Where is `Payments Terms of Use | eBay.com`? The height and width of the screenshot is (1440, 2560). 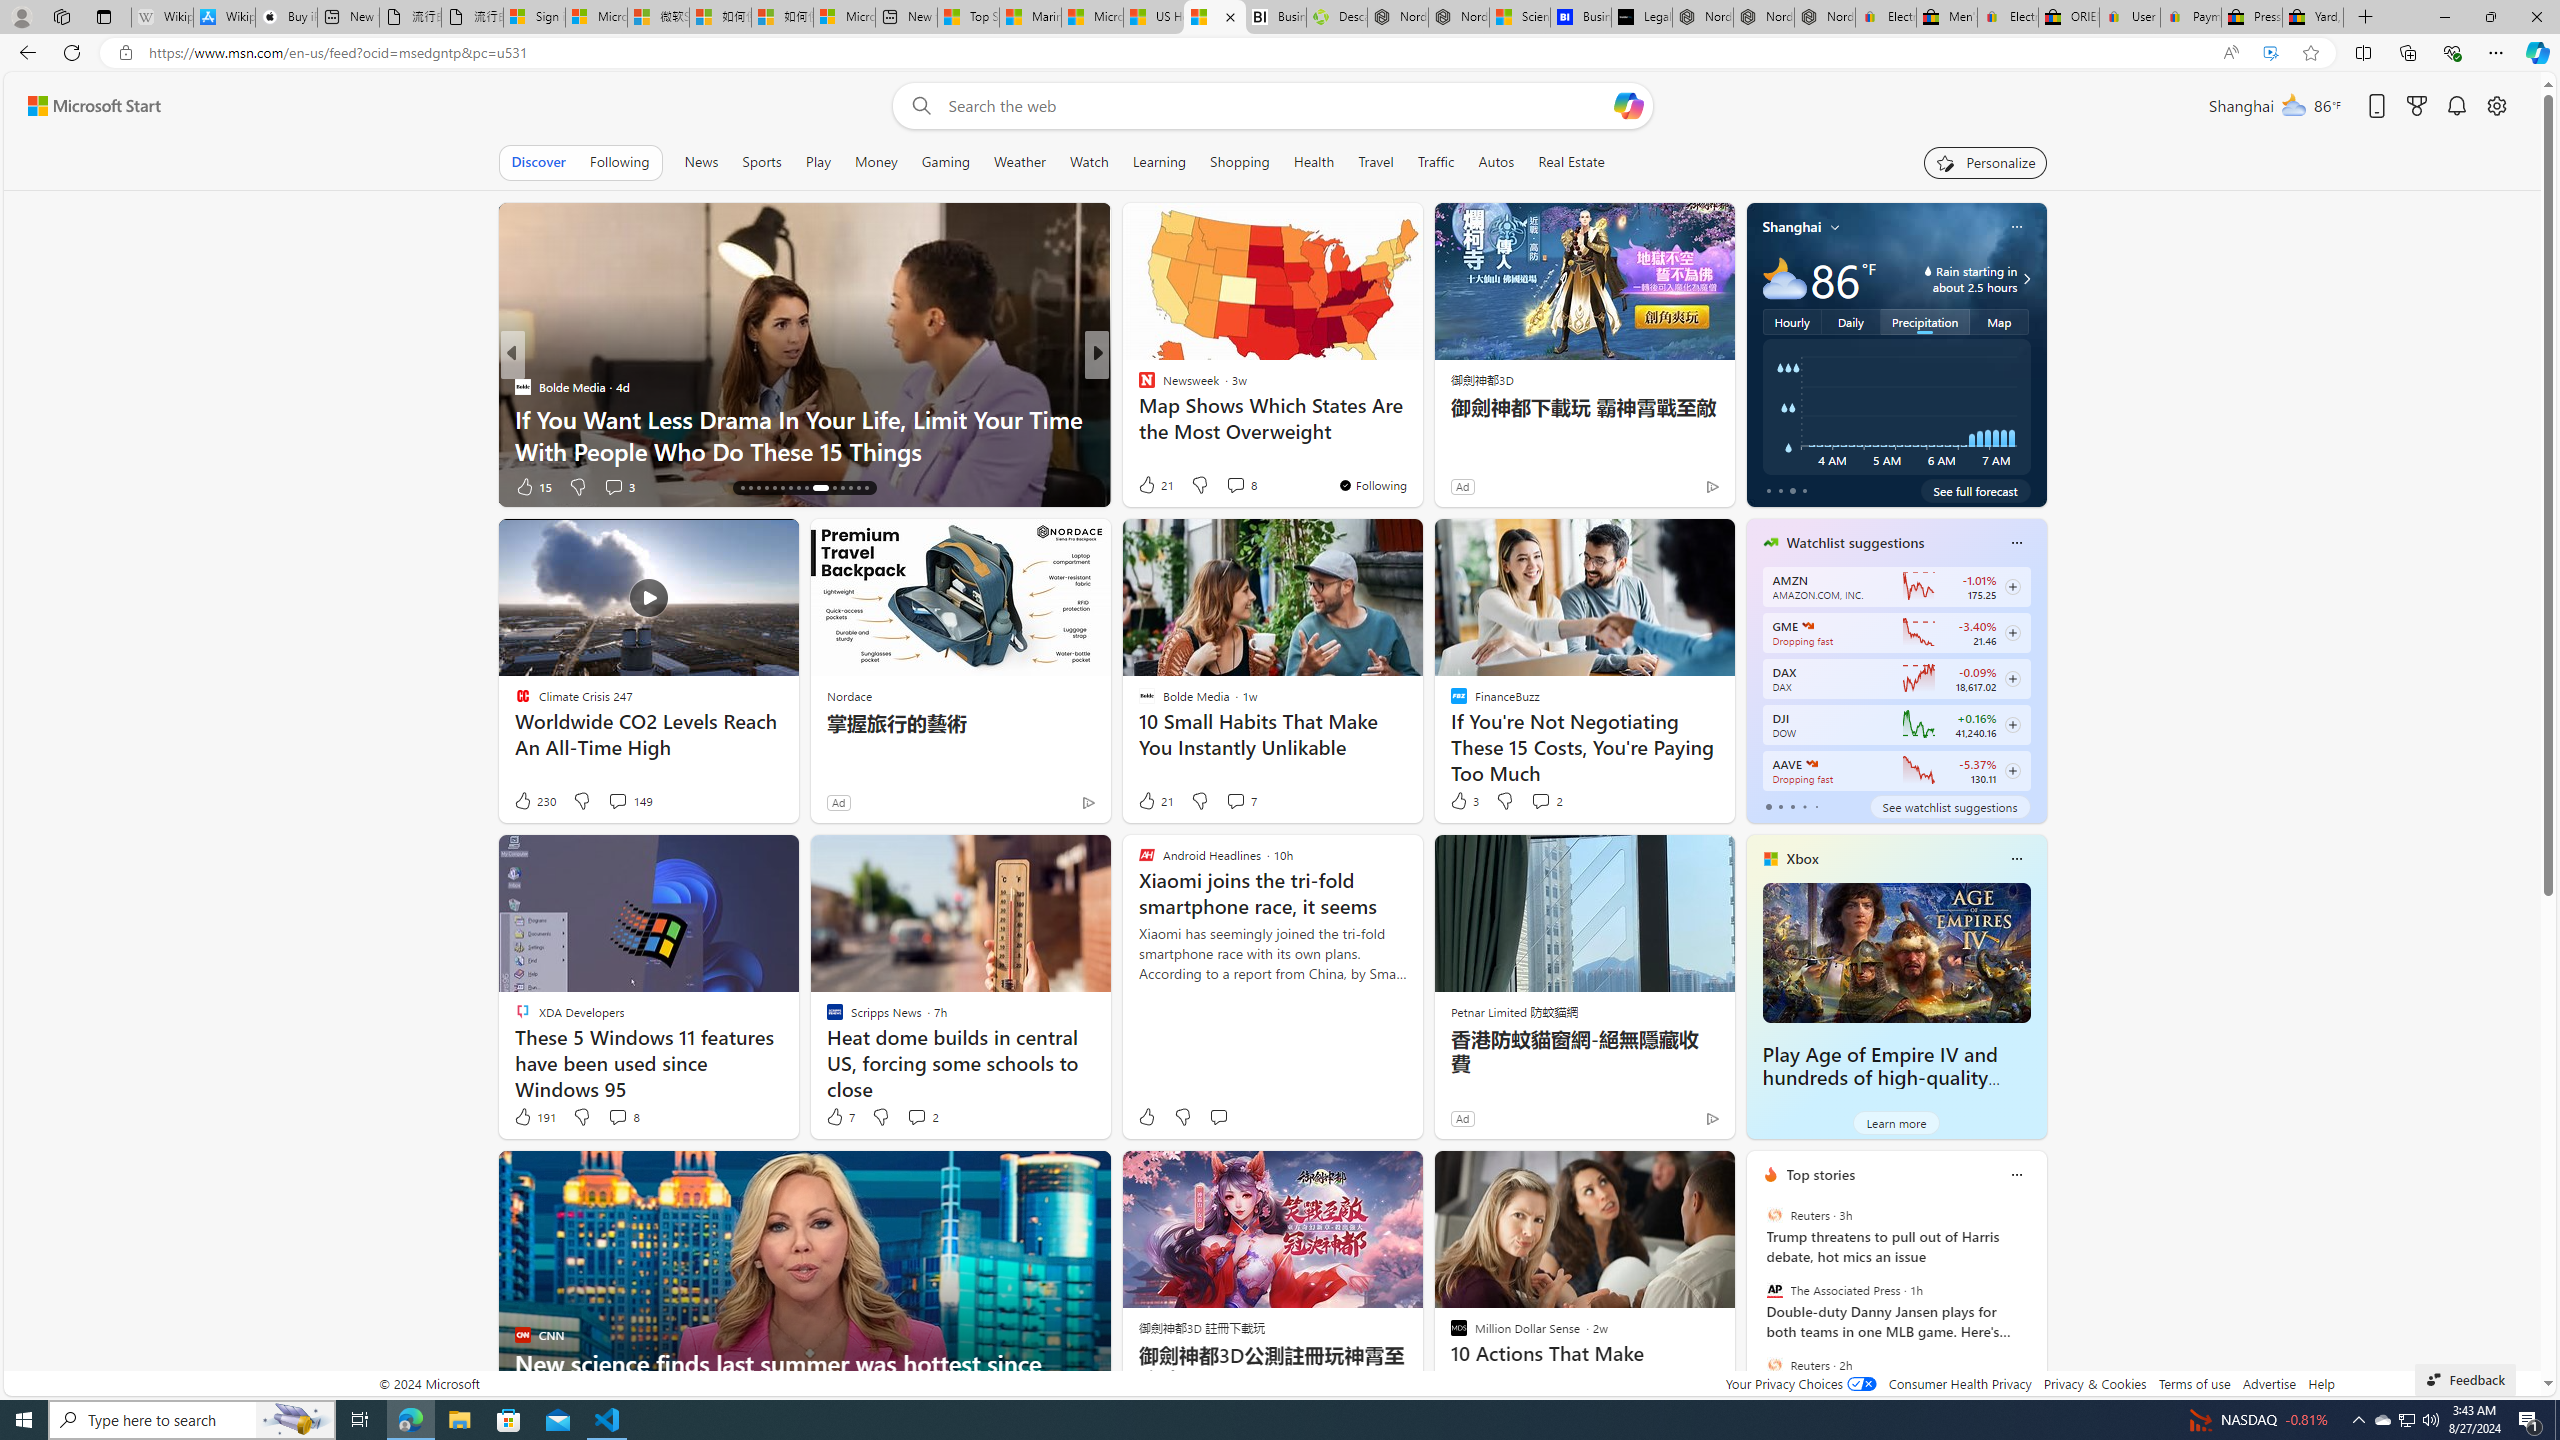 Payments Terms of Use | eBay.com is located at coordinates (2190, 17).